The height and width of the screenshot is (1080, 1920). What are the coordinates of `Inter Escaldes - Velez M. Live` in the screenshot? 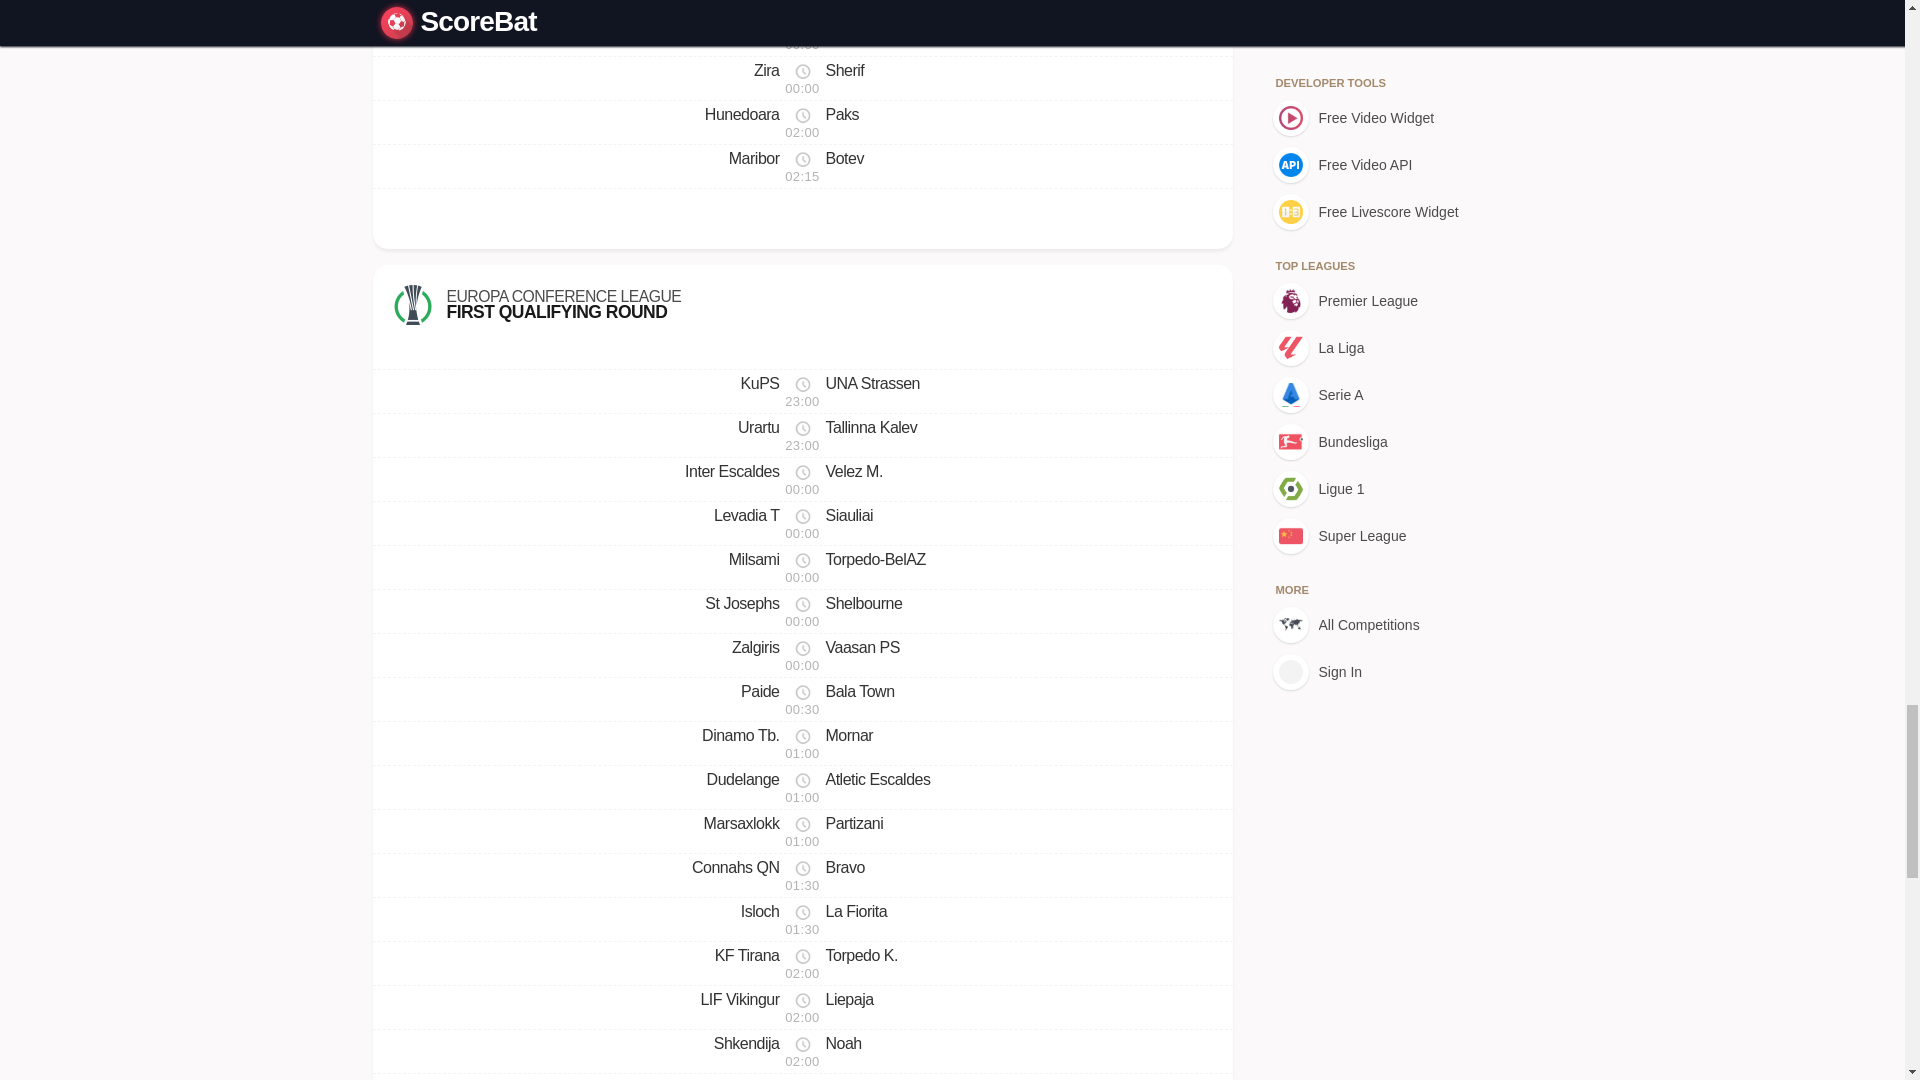 It's located at (802, 122).